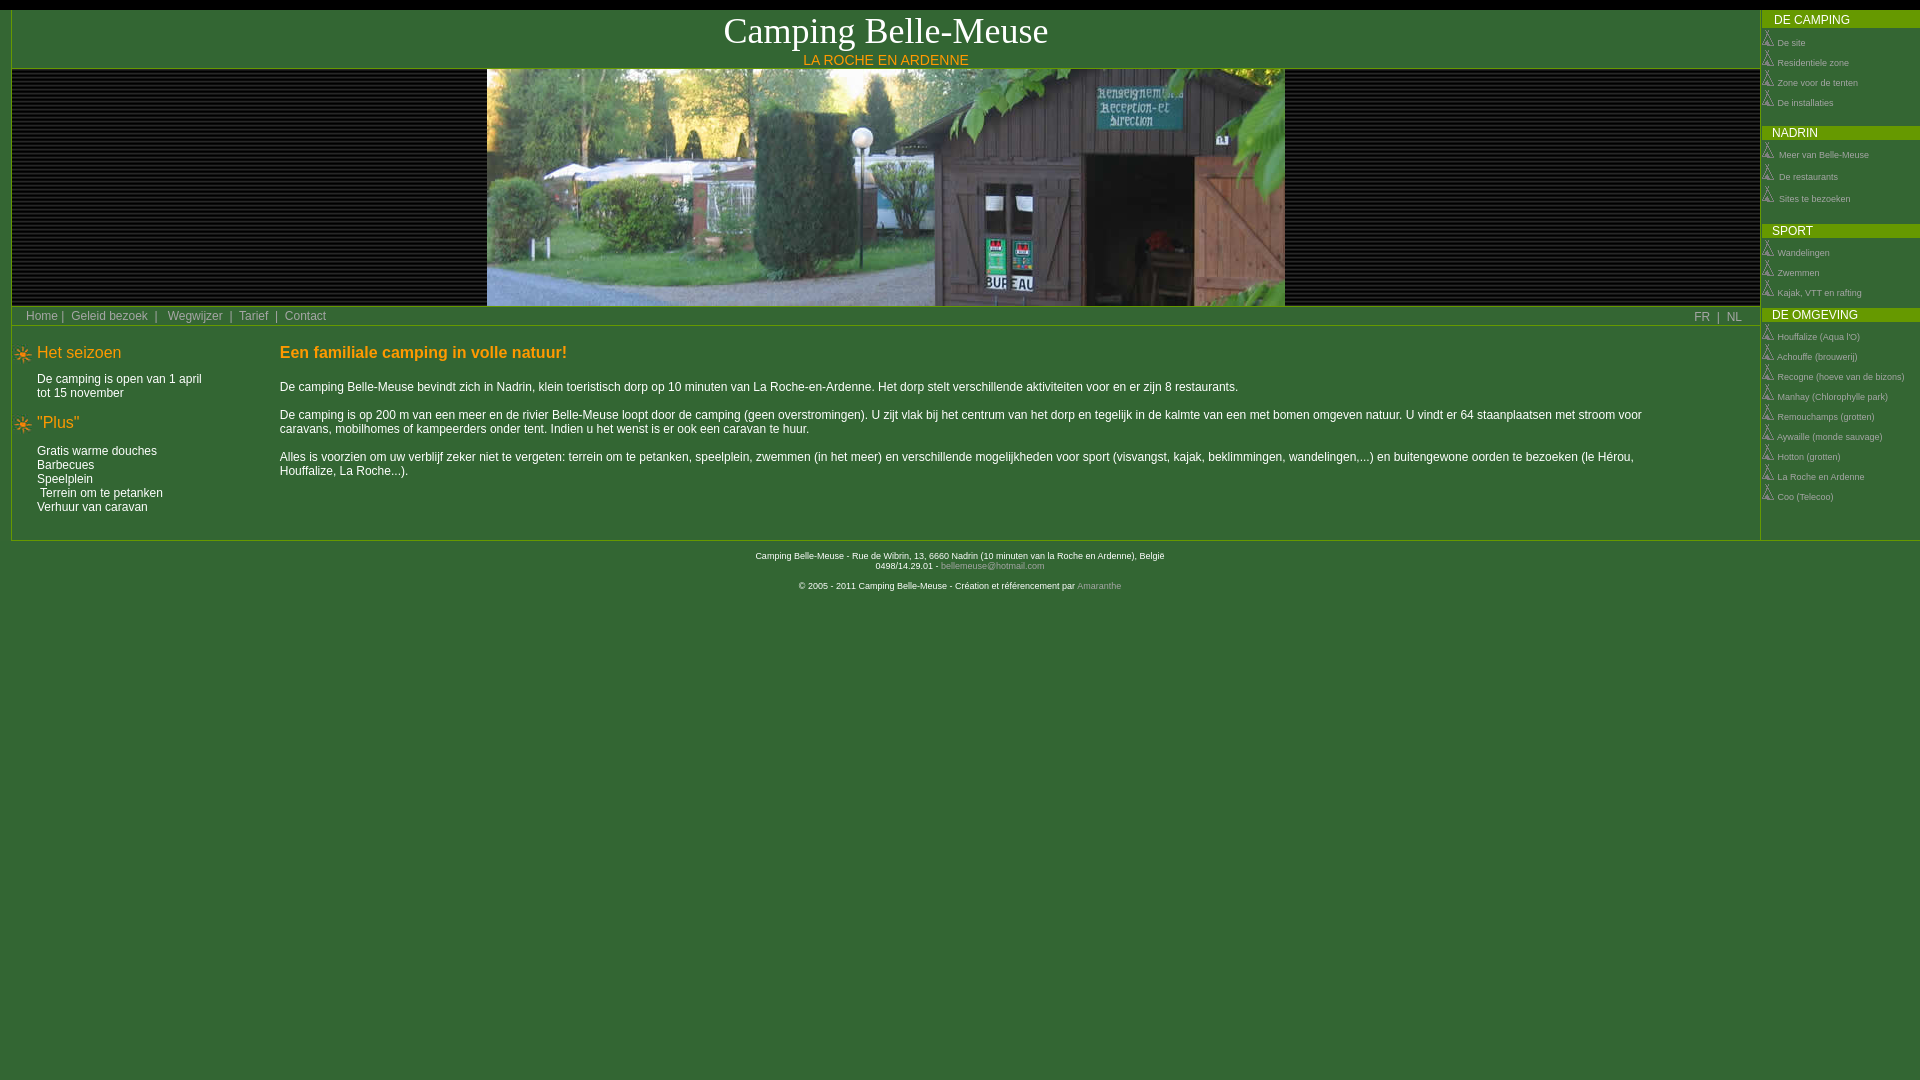  Describe the element at coordinates (1809, 82) in the screenshot. I see `Zone voor de tenten` at that location.